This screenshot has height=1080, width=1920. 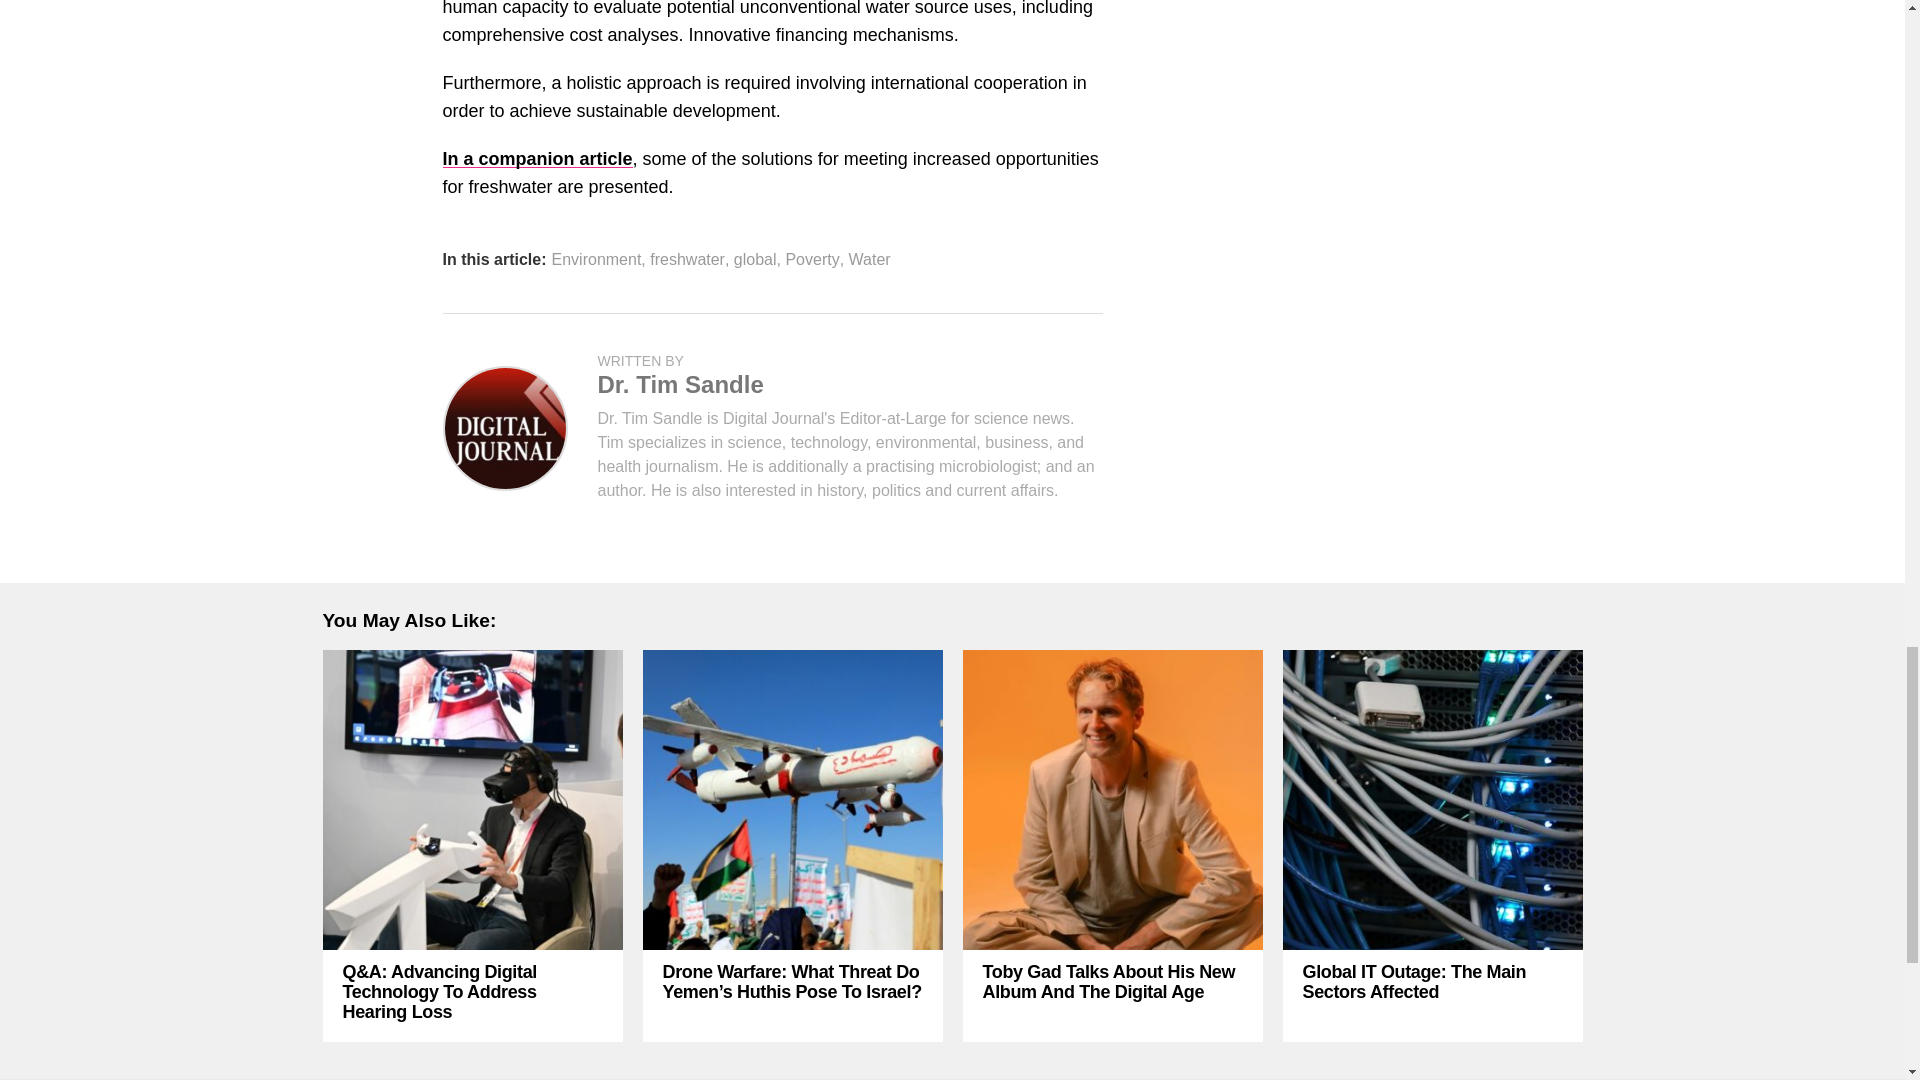 What do you see at coordinates (680, 384) in the screenshot?
I see `Posts by Dr. Tim Sandle` at bounding box center [680, 384].